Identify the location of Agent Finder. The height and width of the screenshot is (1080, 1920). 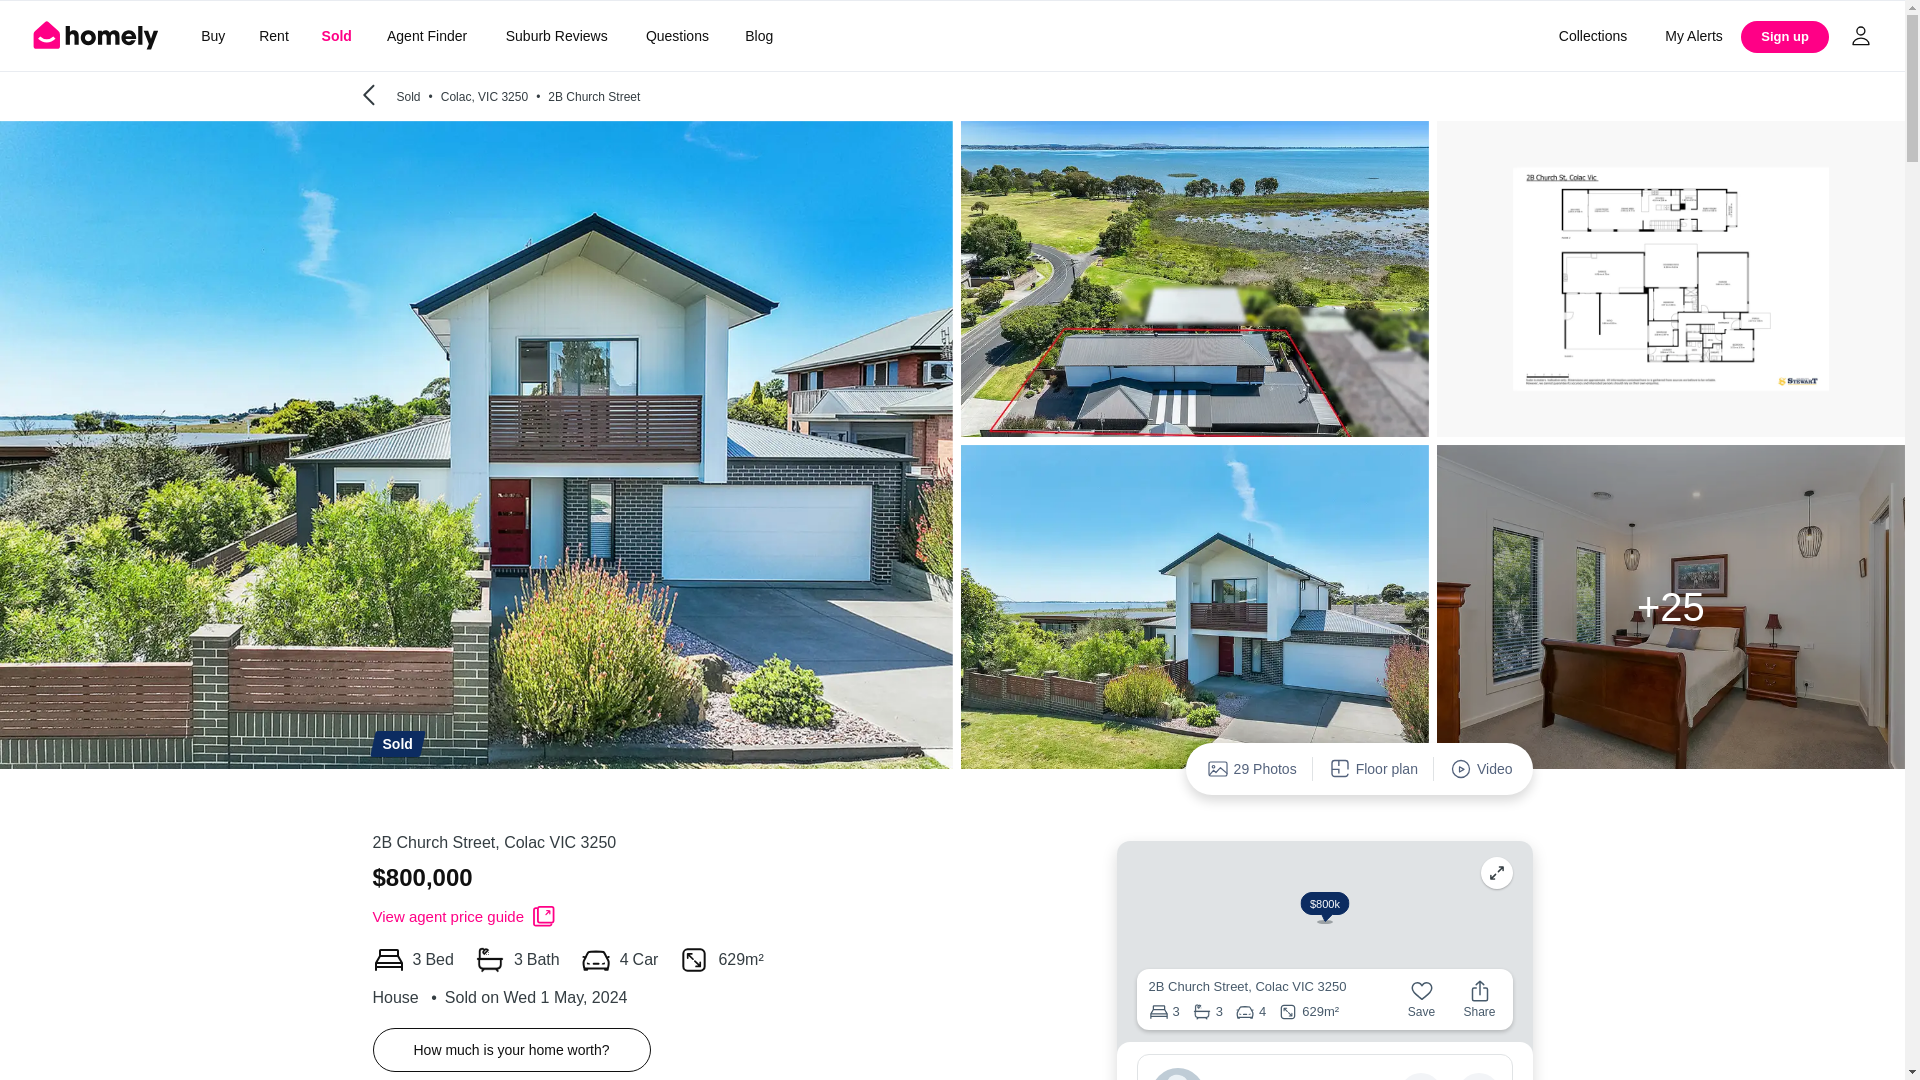
(426, 36).